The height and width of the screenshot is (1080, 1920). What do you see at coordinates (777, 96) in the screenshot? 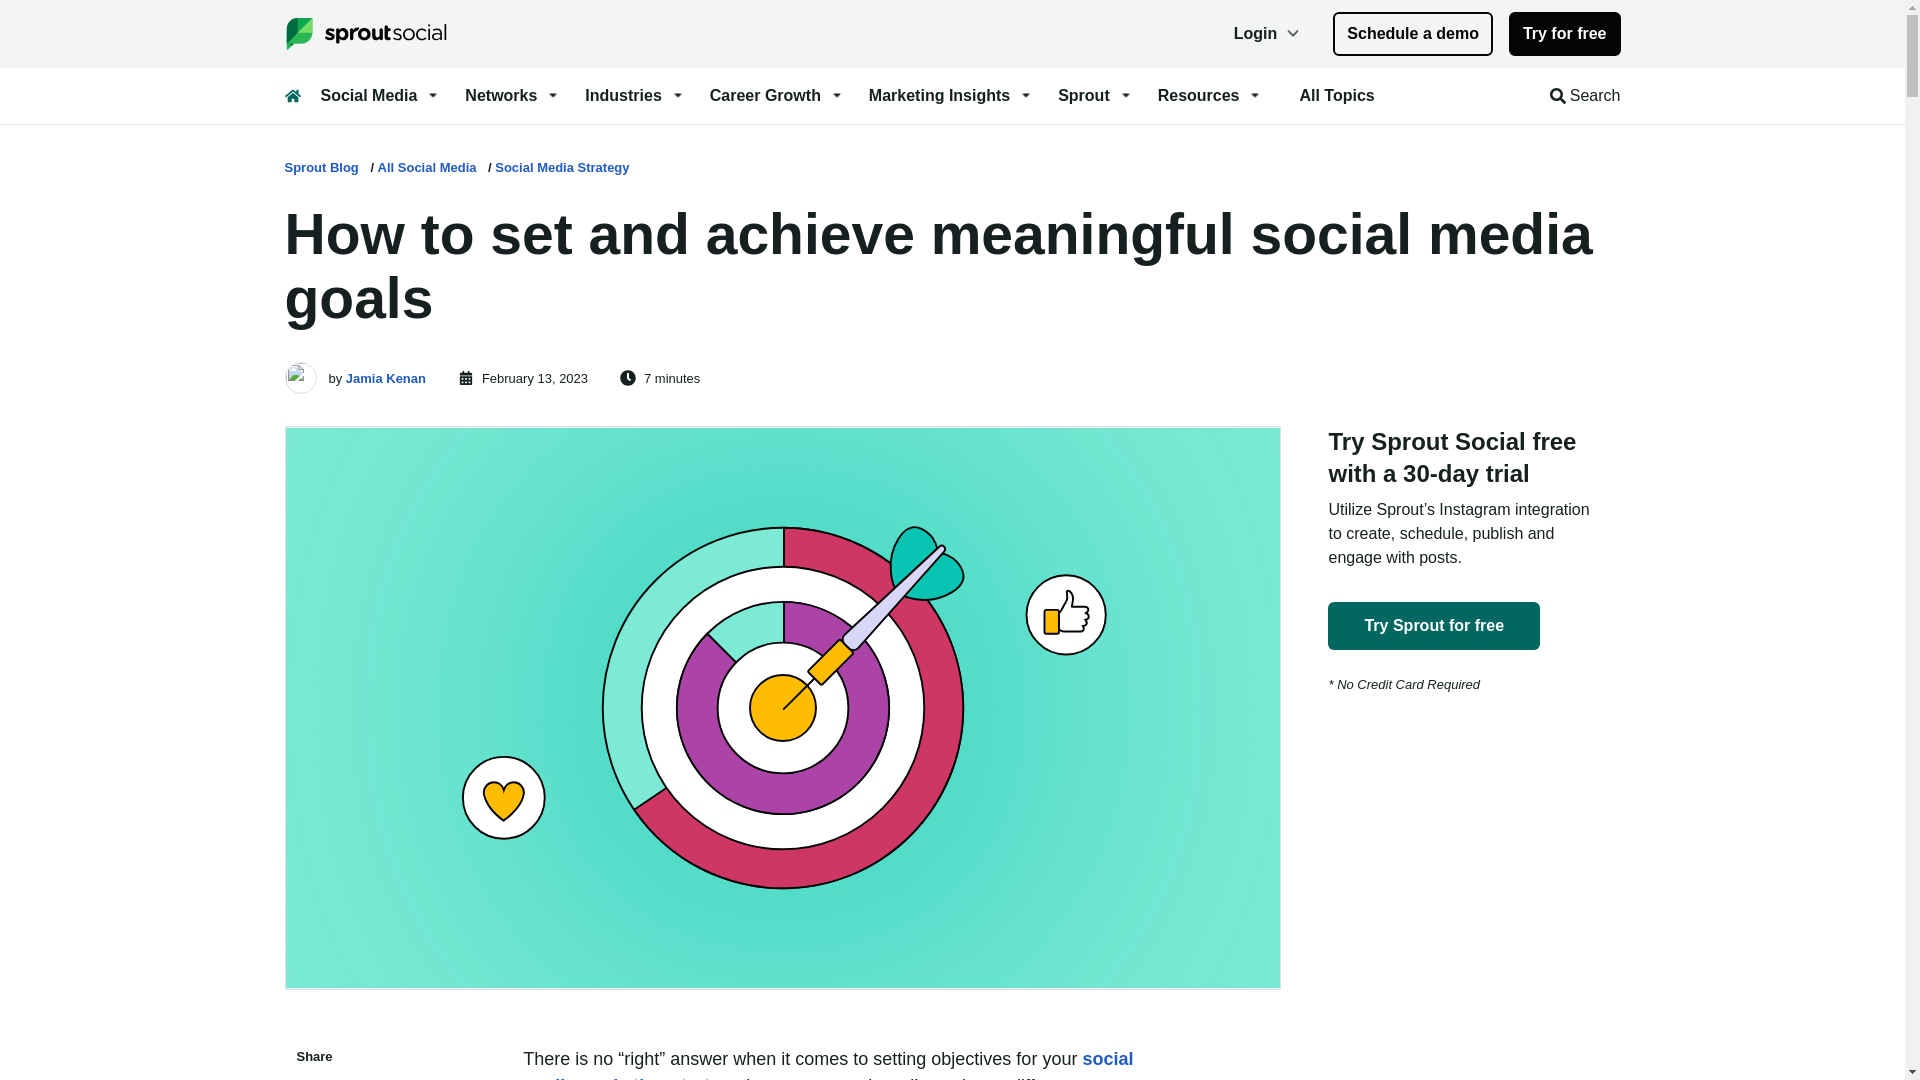
I see `Open Career Growth menu` at bounding box center [777, 96].